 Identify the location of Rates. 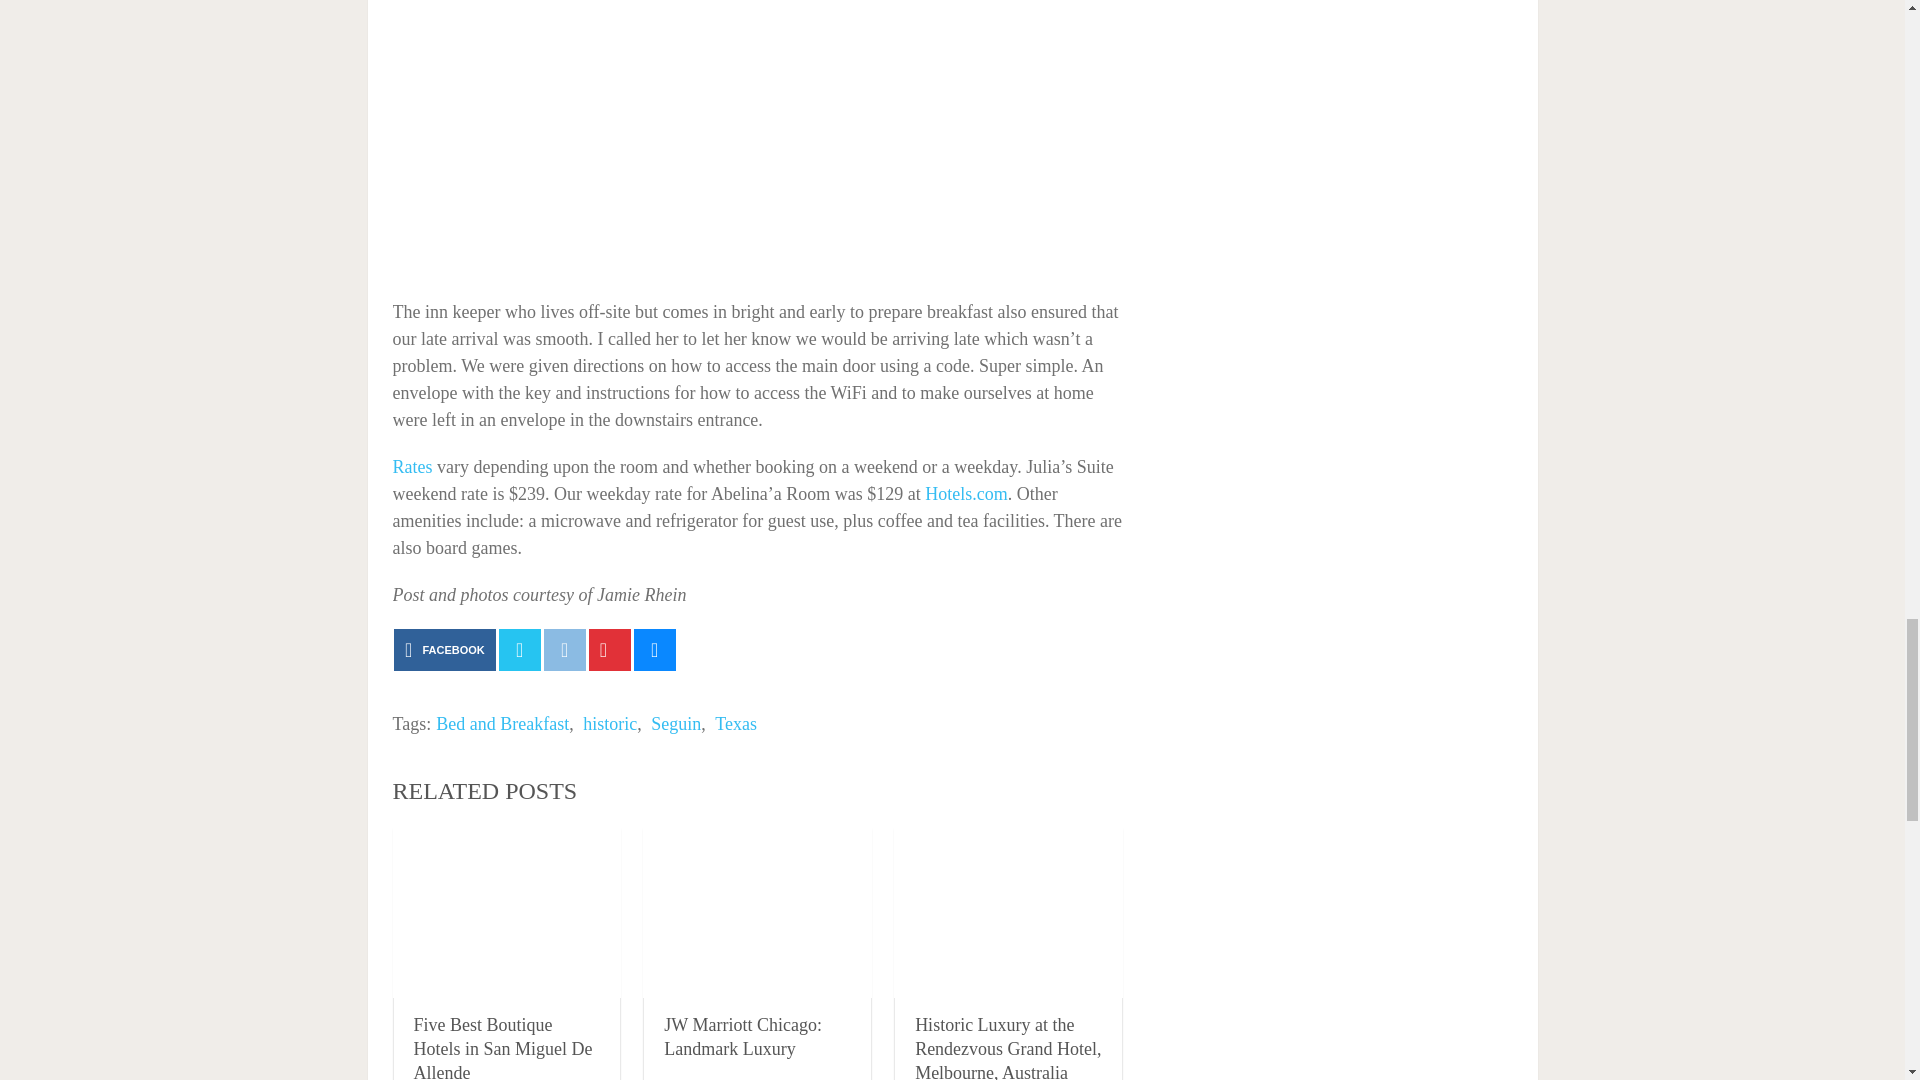
(412, 466).